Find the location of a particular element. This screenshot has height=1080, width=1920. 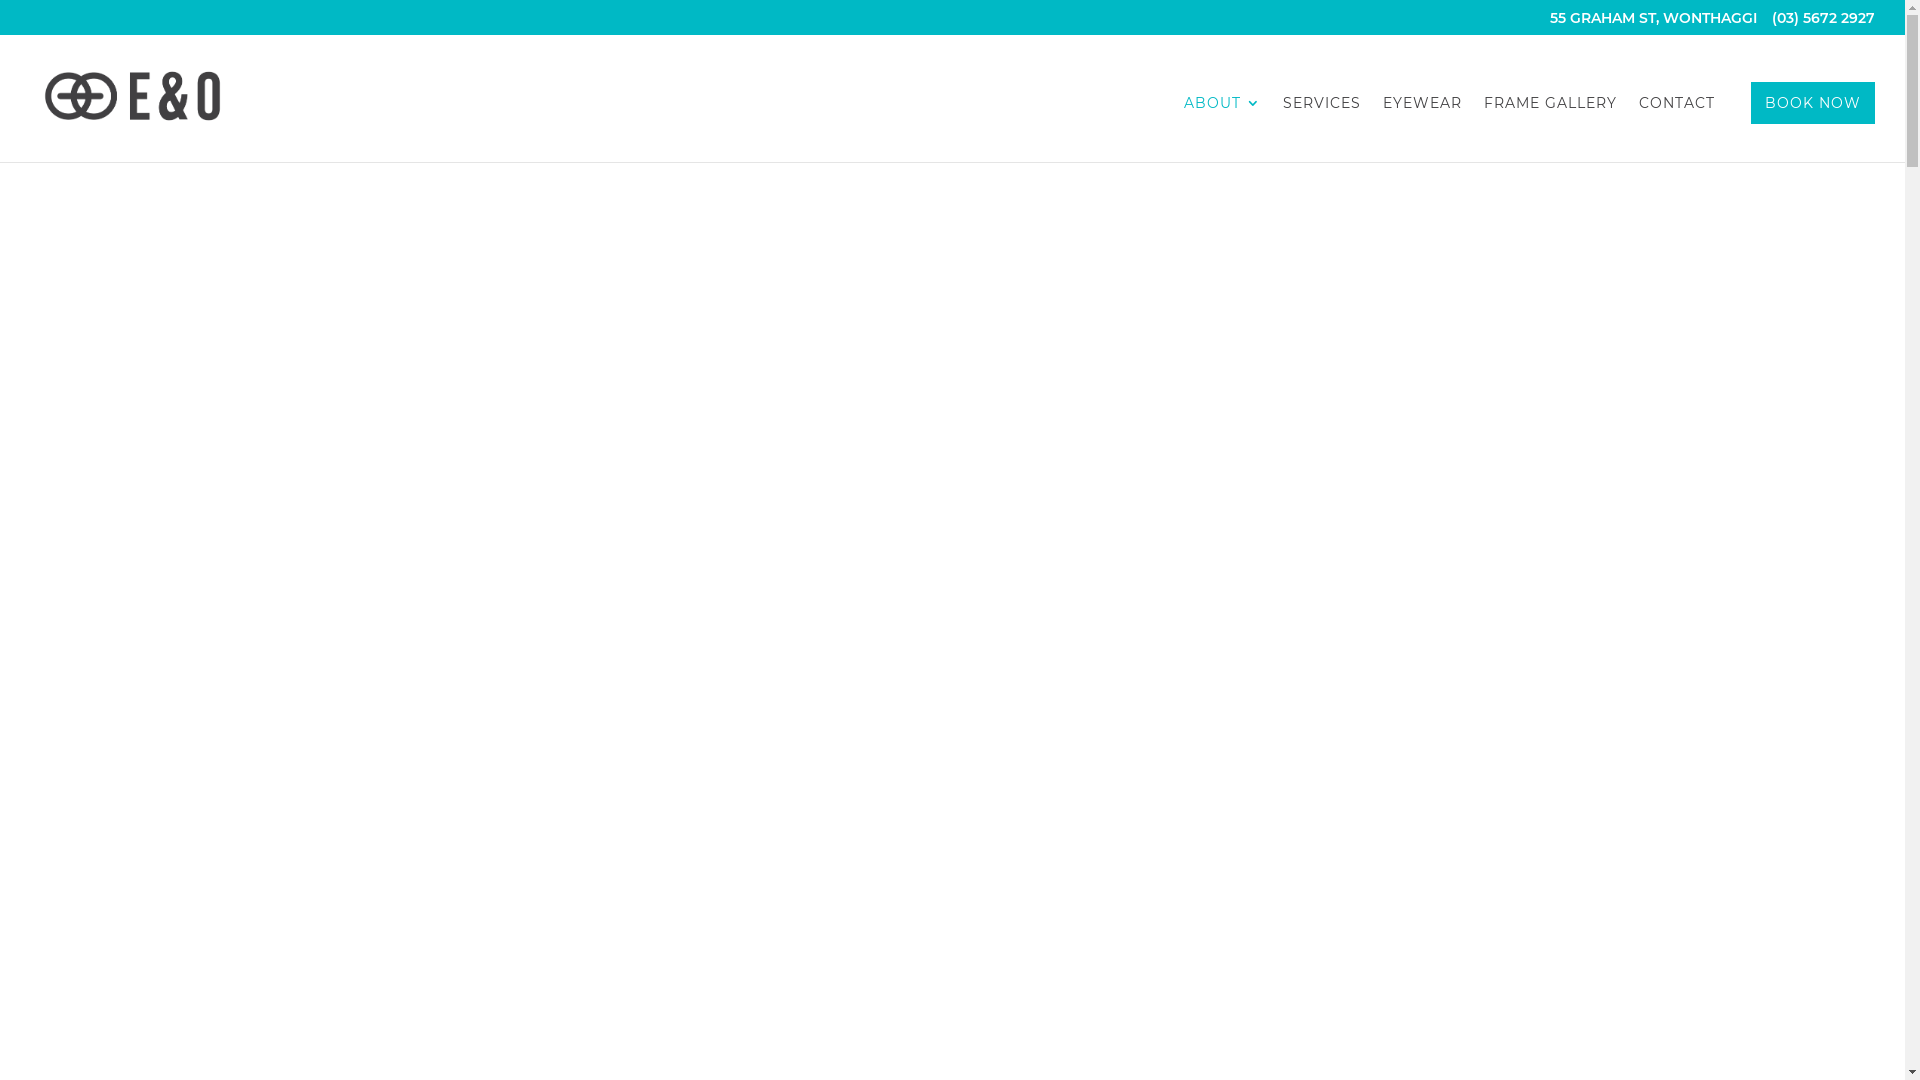

CONTACT is located at coordinates (1677, 129).